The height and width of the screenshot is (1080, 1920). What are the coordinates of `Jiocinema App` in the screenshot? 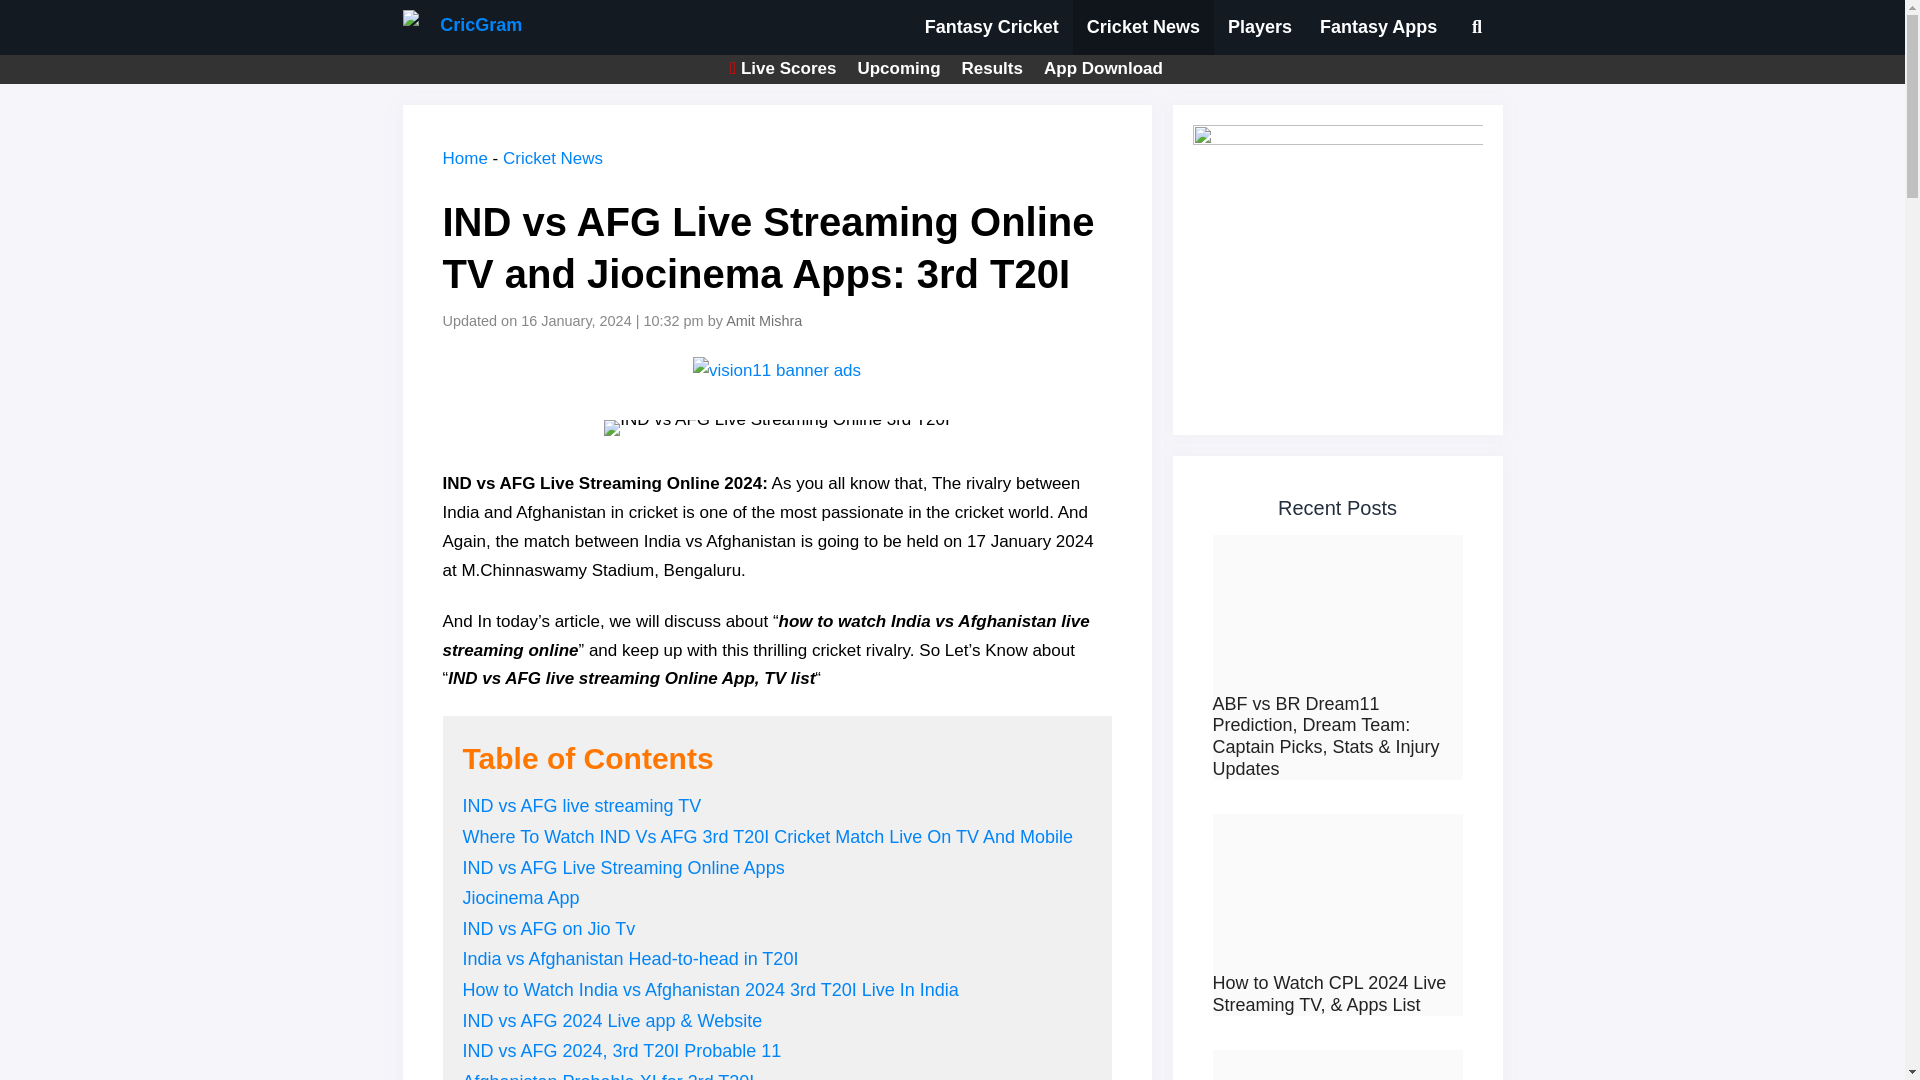 It's located at (520, 898).